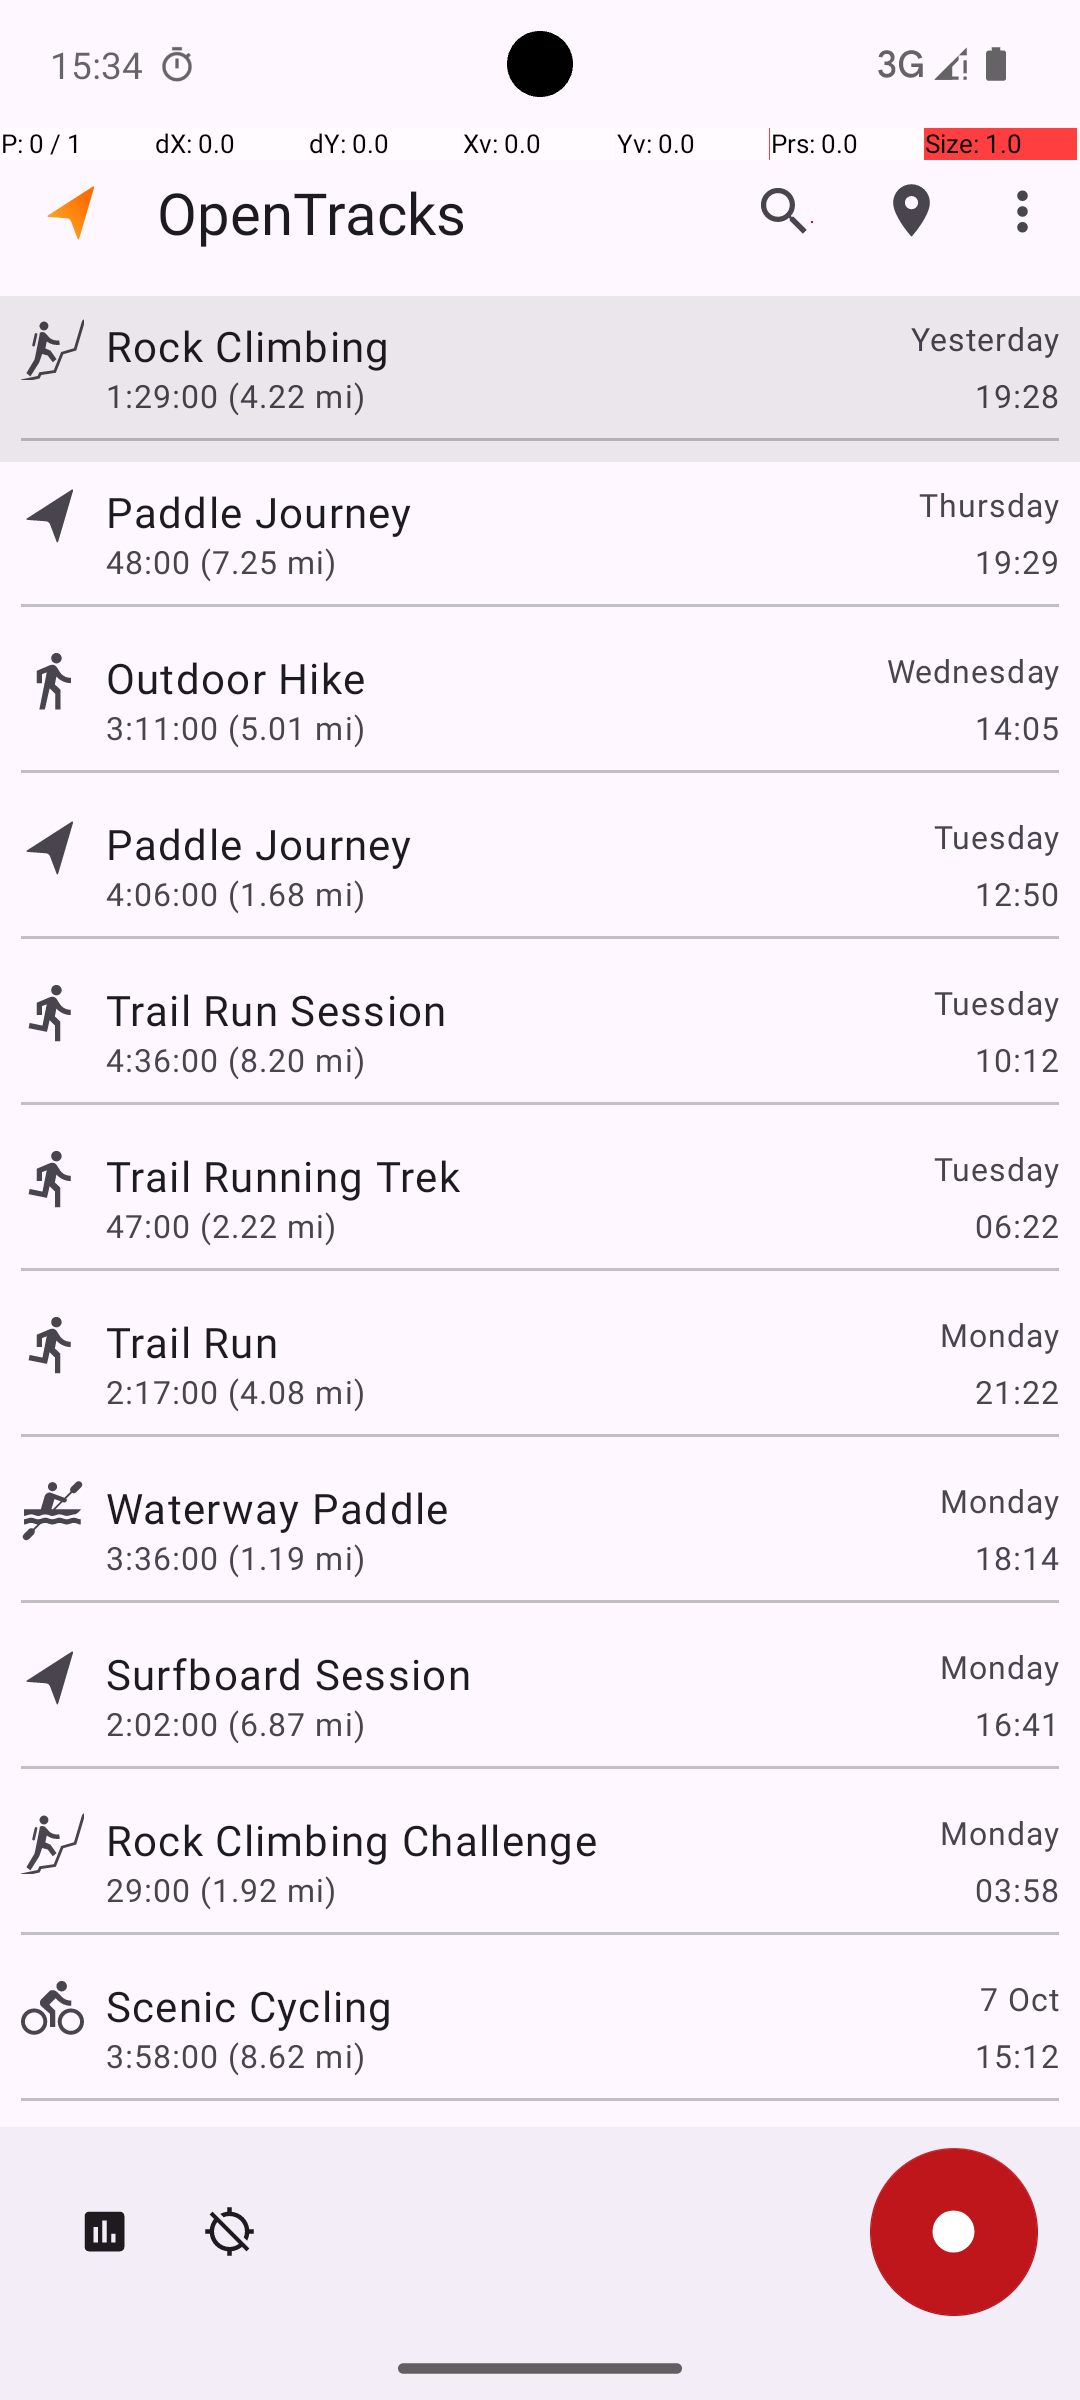 The image size is (1080, 2400). What do you see at coordinates (236, 894) in the screenshot?
I see `4:06:00 (1.68 mi)` at bounding box center [236, 894].